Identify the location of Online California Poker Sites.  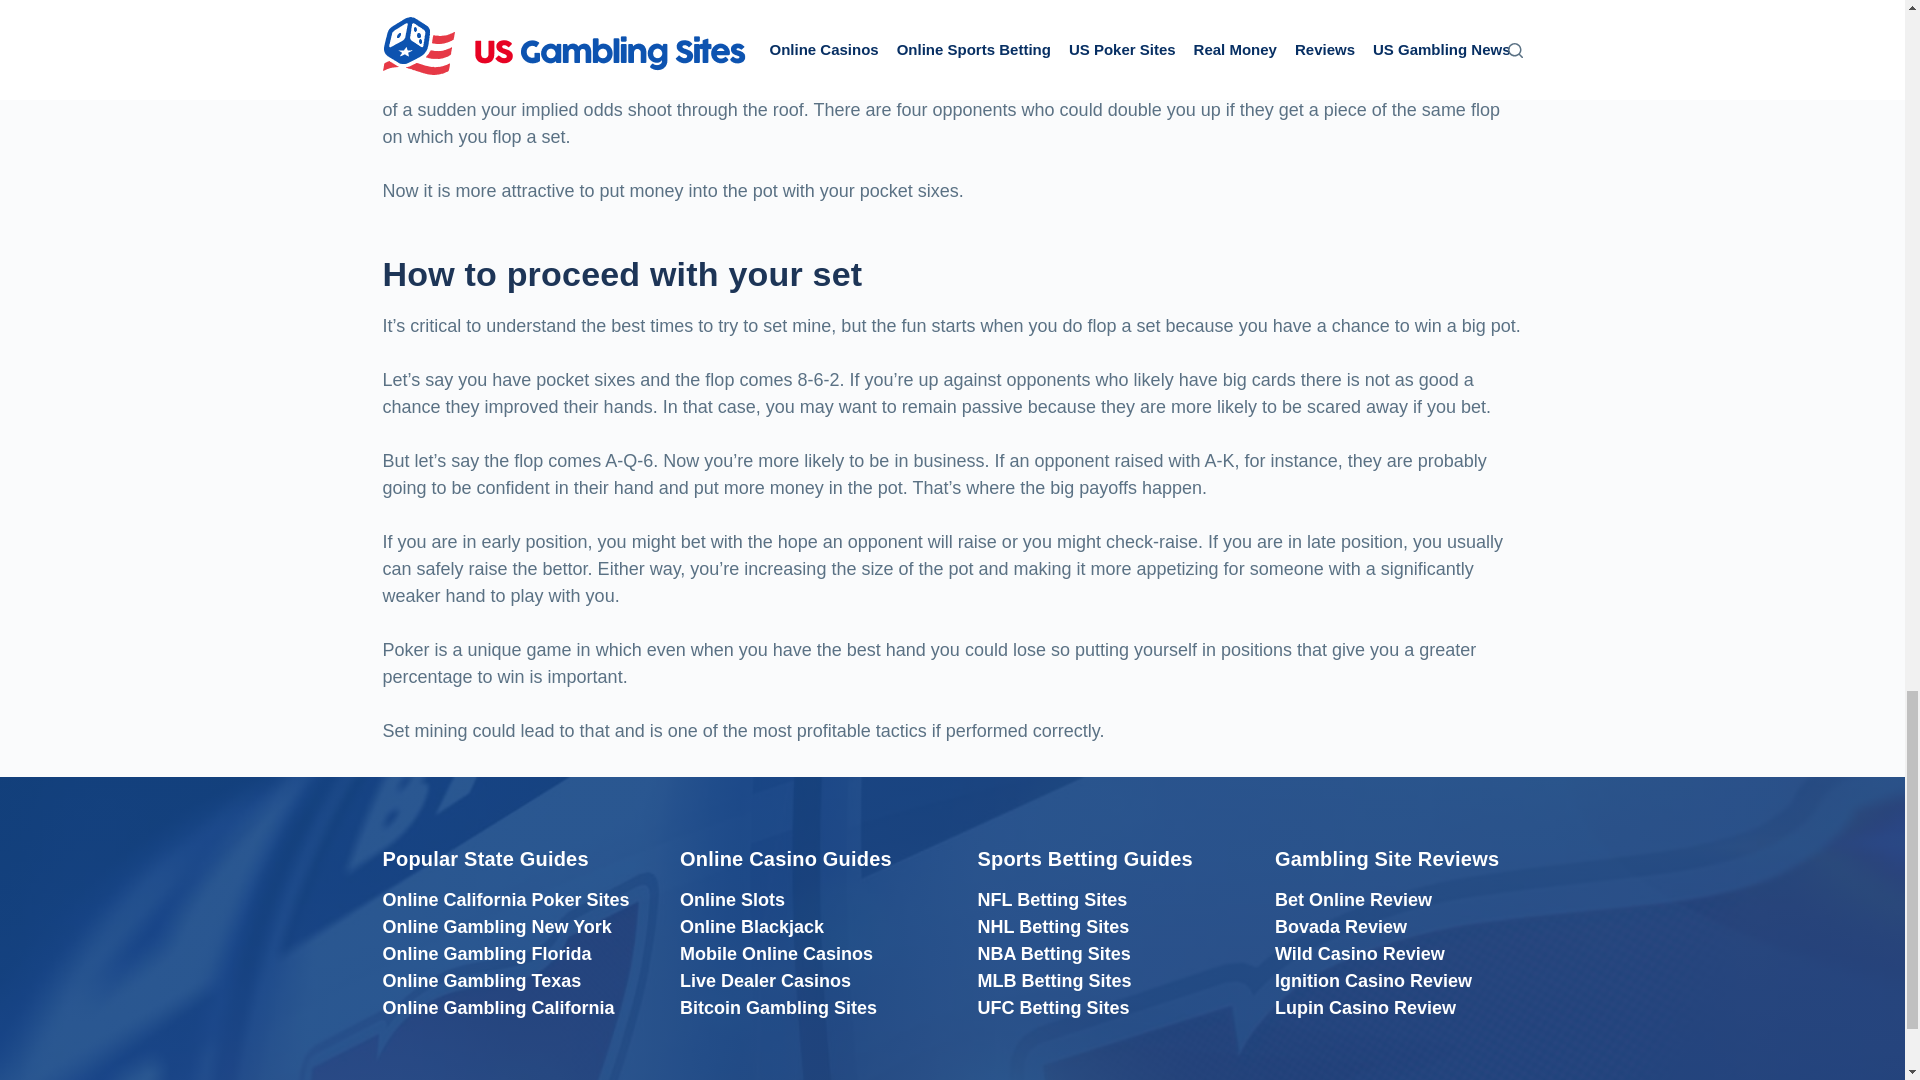
(506, 900).